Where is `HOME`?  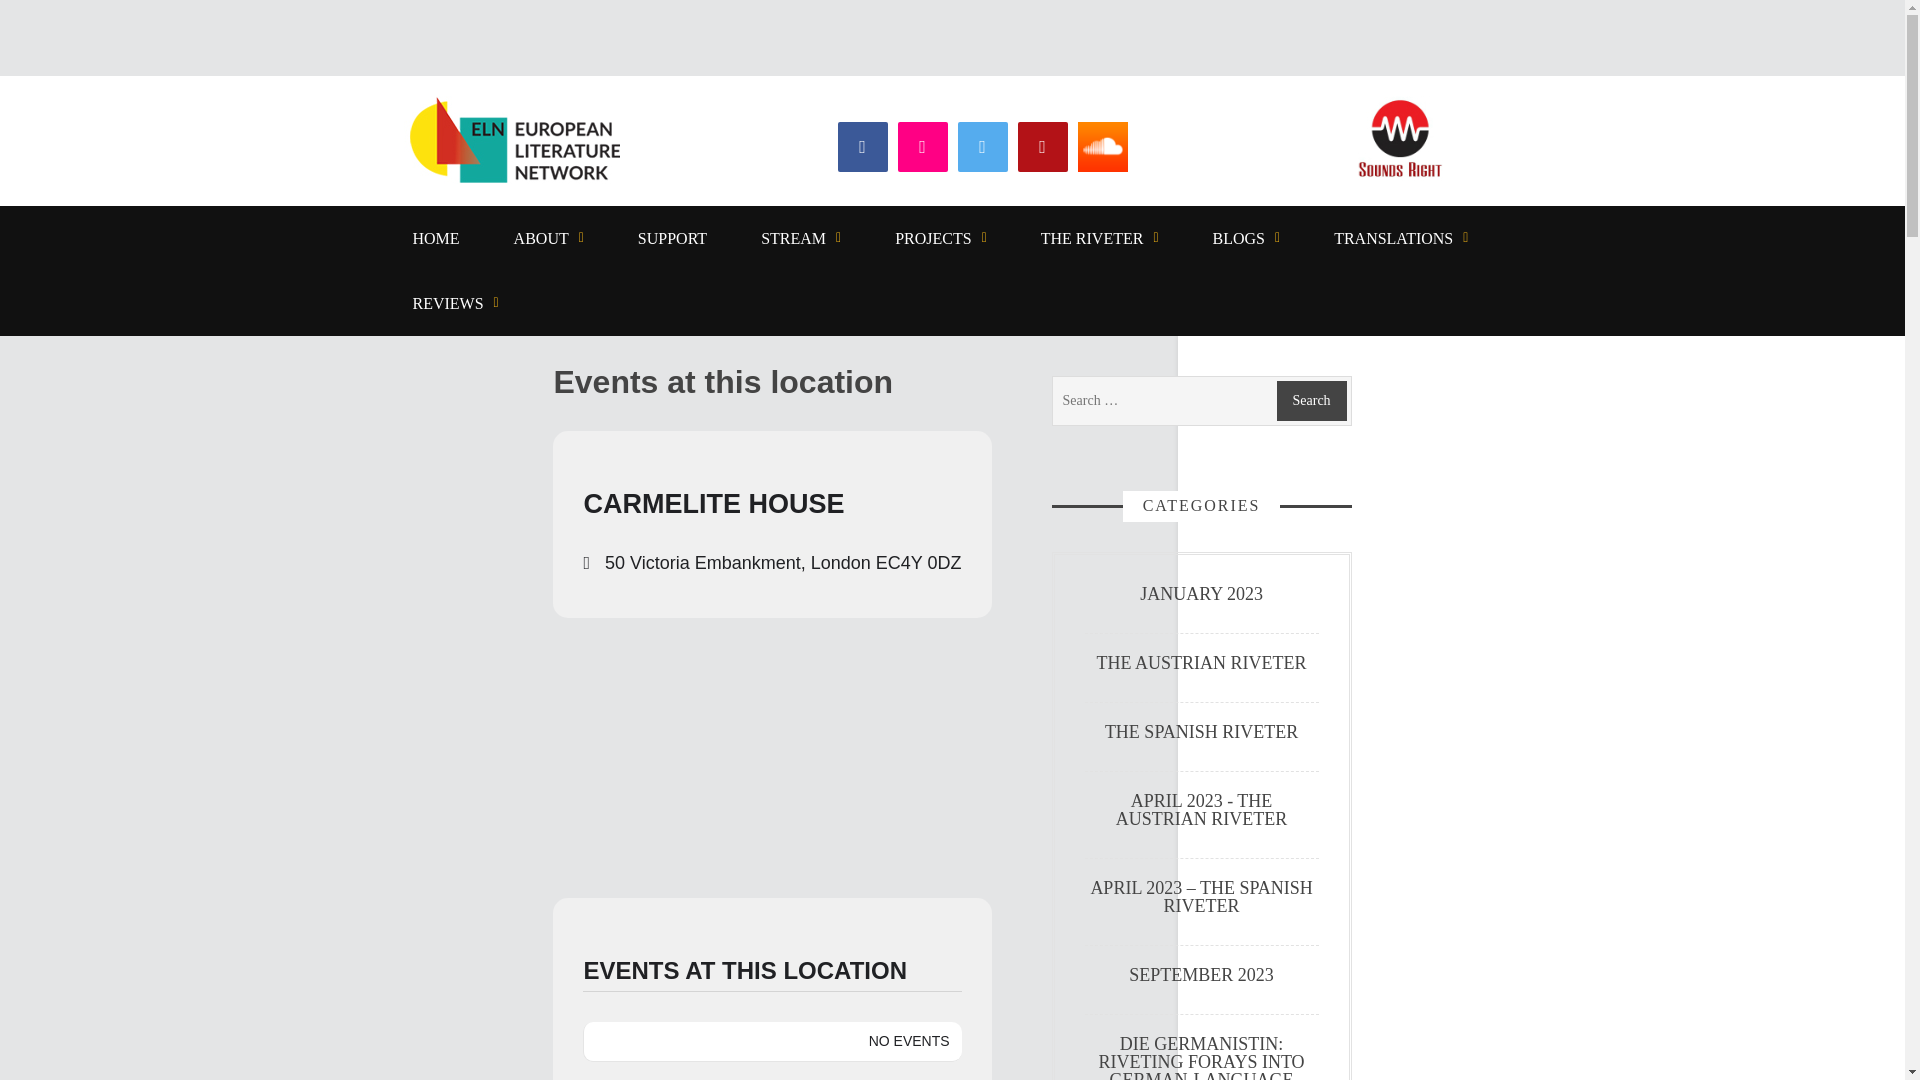
HOME is located at coordinates (436, 238).